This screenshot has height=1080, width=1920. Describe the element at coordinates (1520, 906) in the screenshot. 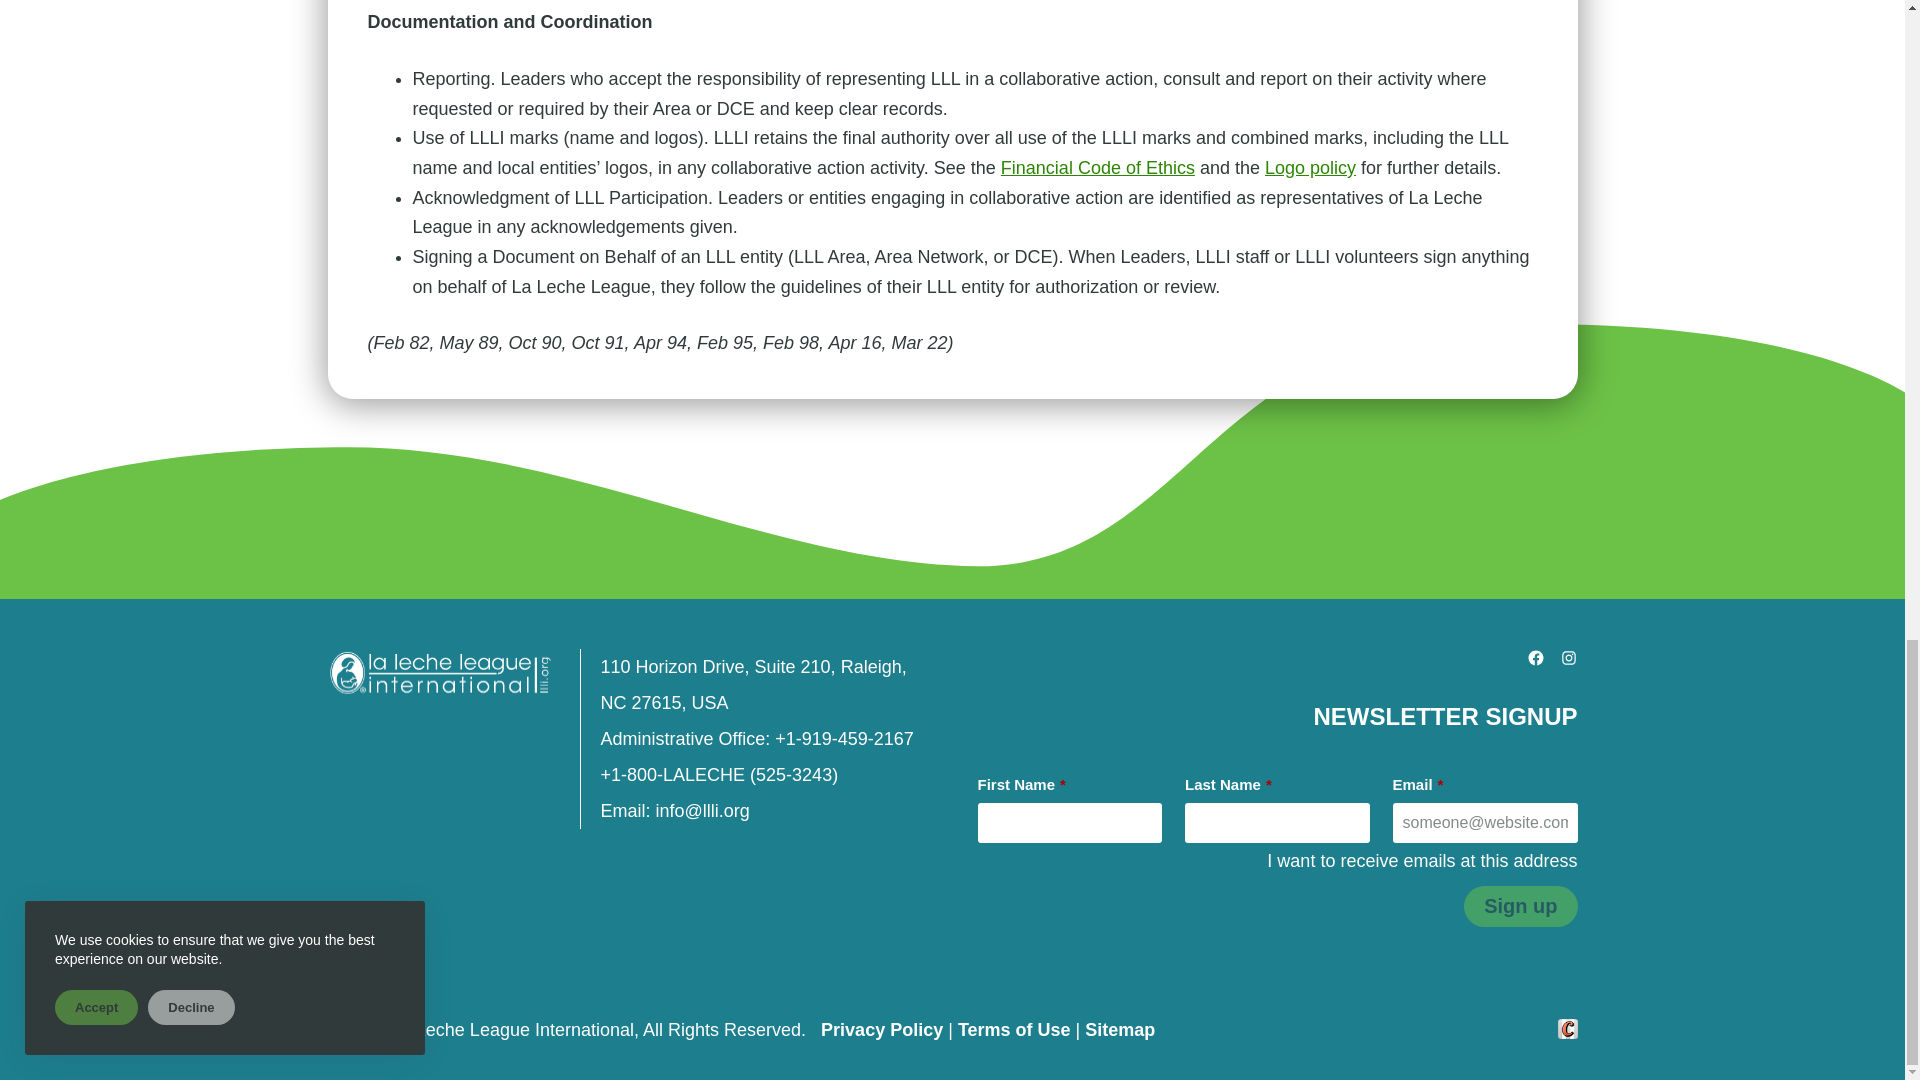

I see `Sign up` at that location.